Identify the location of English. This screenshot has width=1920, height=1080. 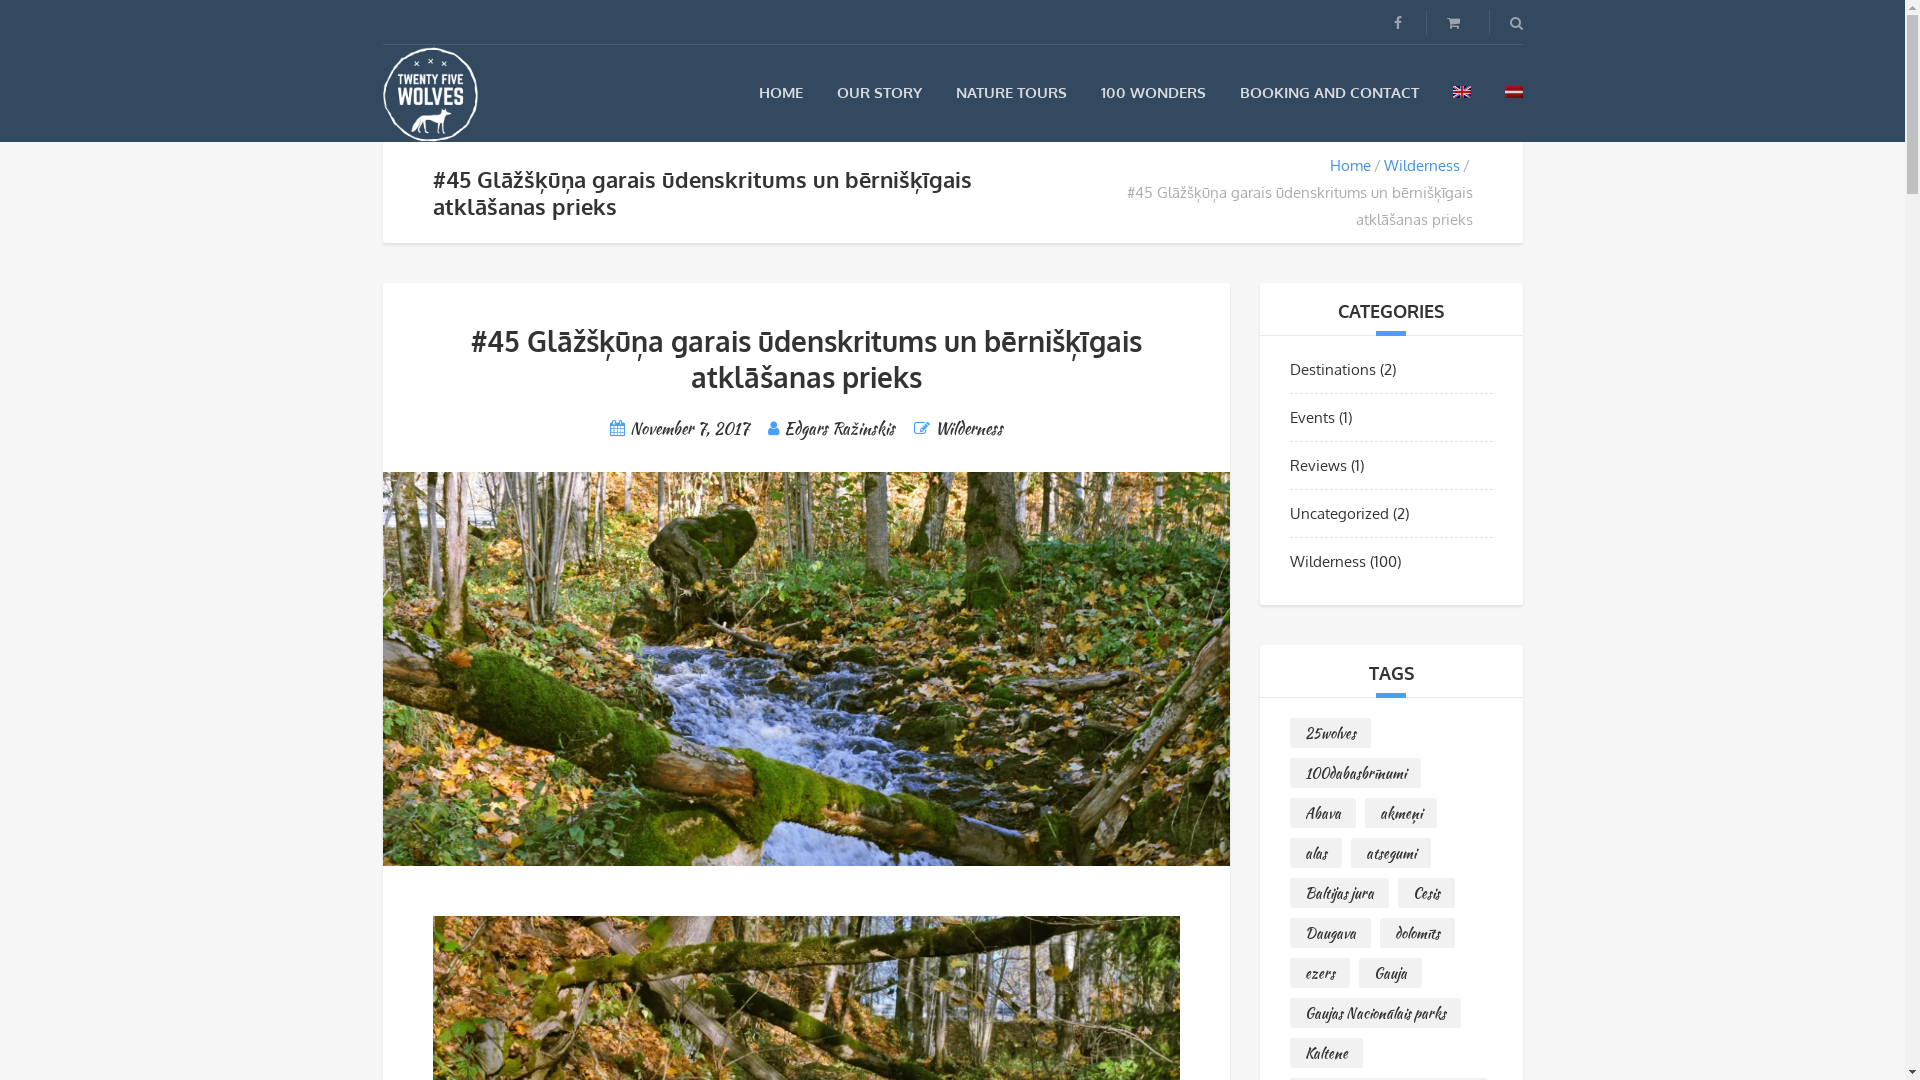
(1461, 92).